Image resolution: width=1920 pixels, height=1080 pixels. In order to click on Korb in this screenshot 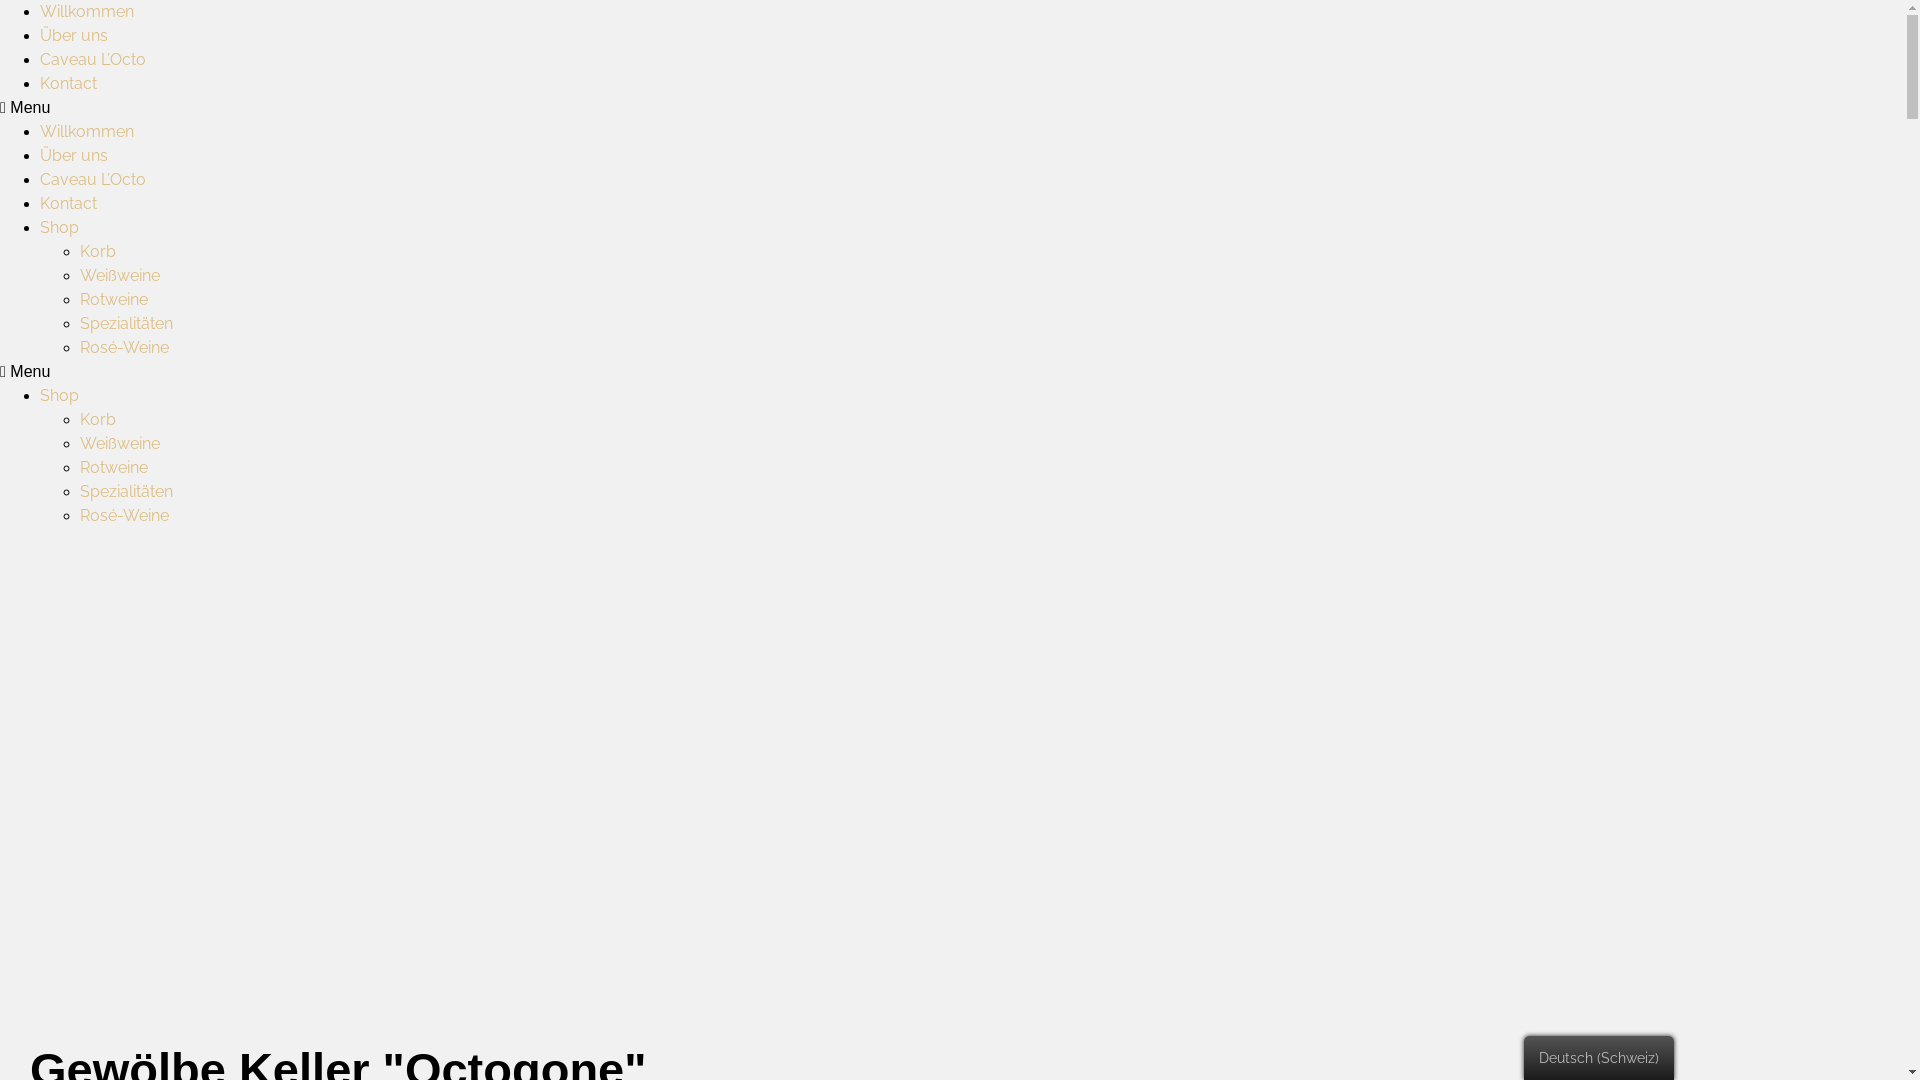, I will do `click(98, 420)`.